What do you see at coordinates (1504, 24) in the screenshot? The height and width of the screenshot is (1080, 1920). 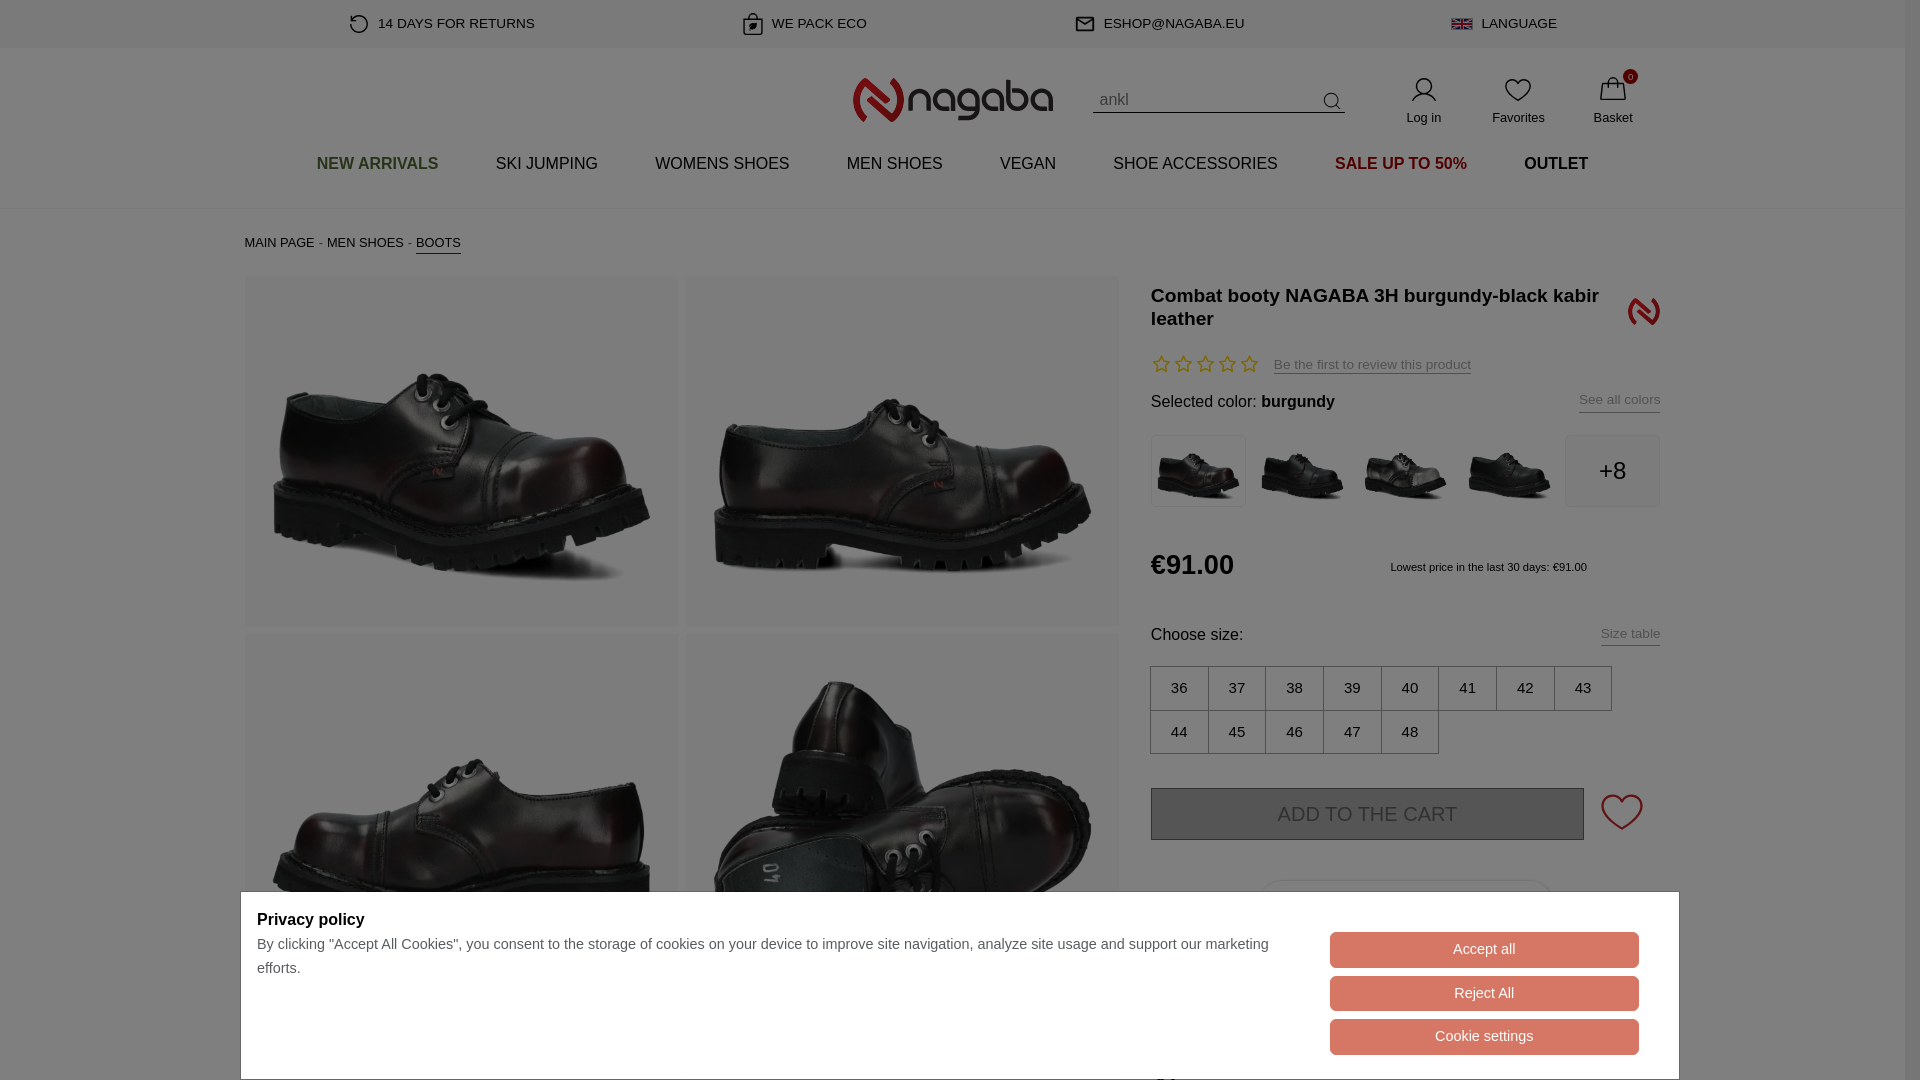 I see `LANGUAGE` at bounding box center [1504, 24].